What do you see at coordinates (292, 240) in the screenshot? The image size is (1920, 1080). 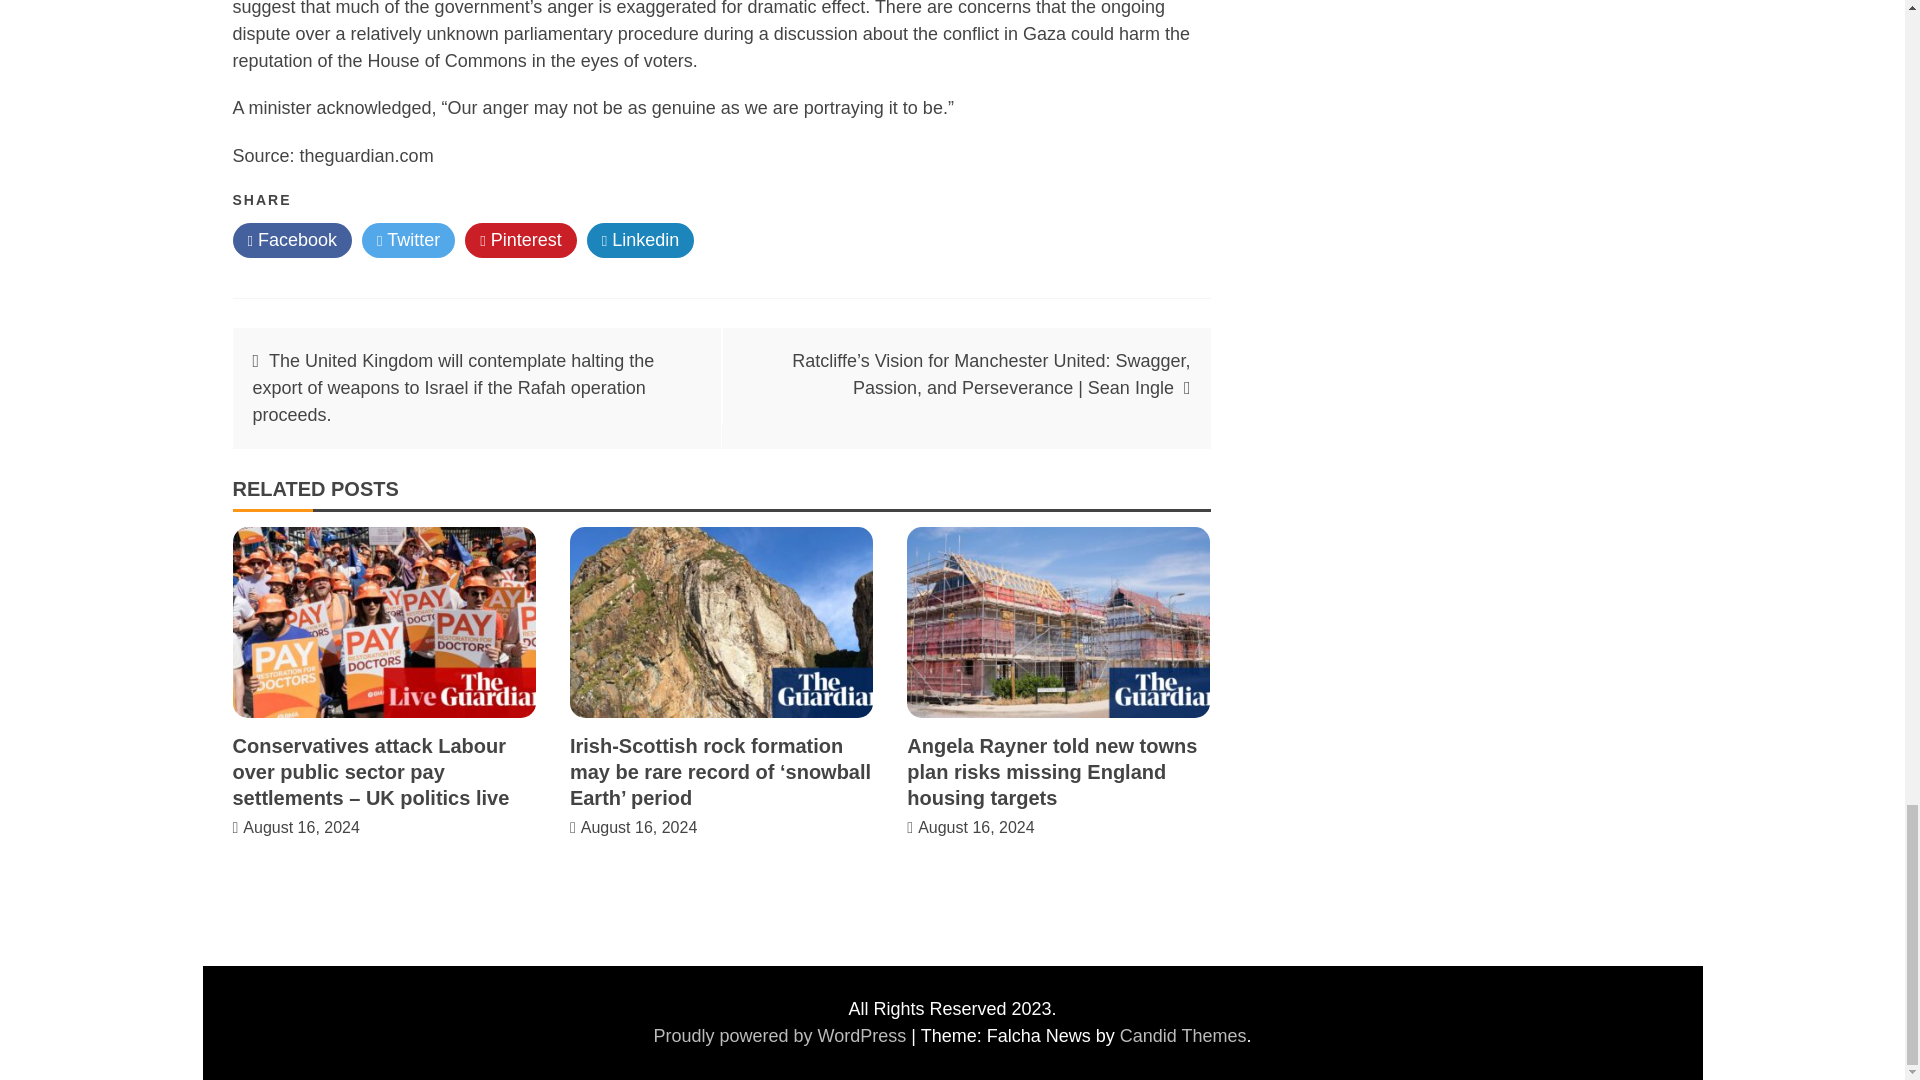 I see `Facebook` at bounding box center [292, 240].